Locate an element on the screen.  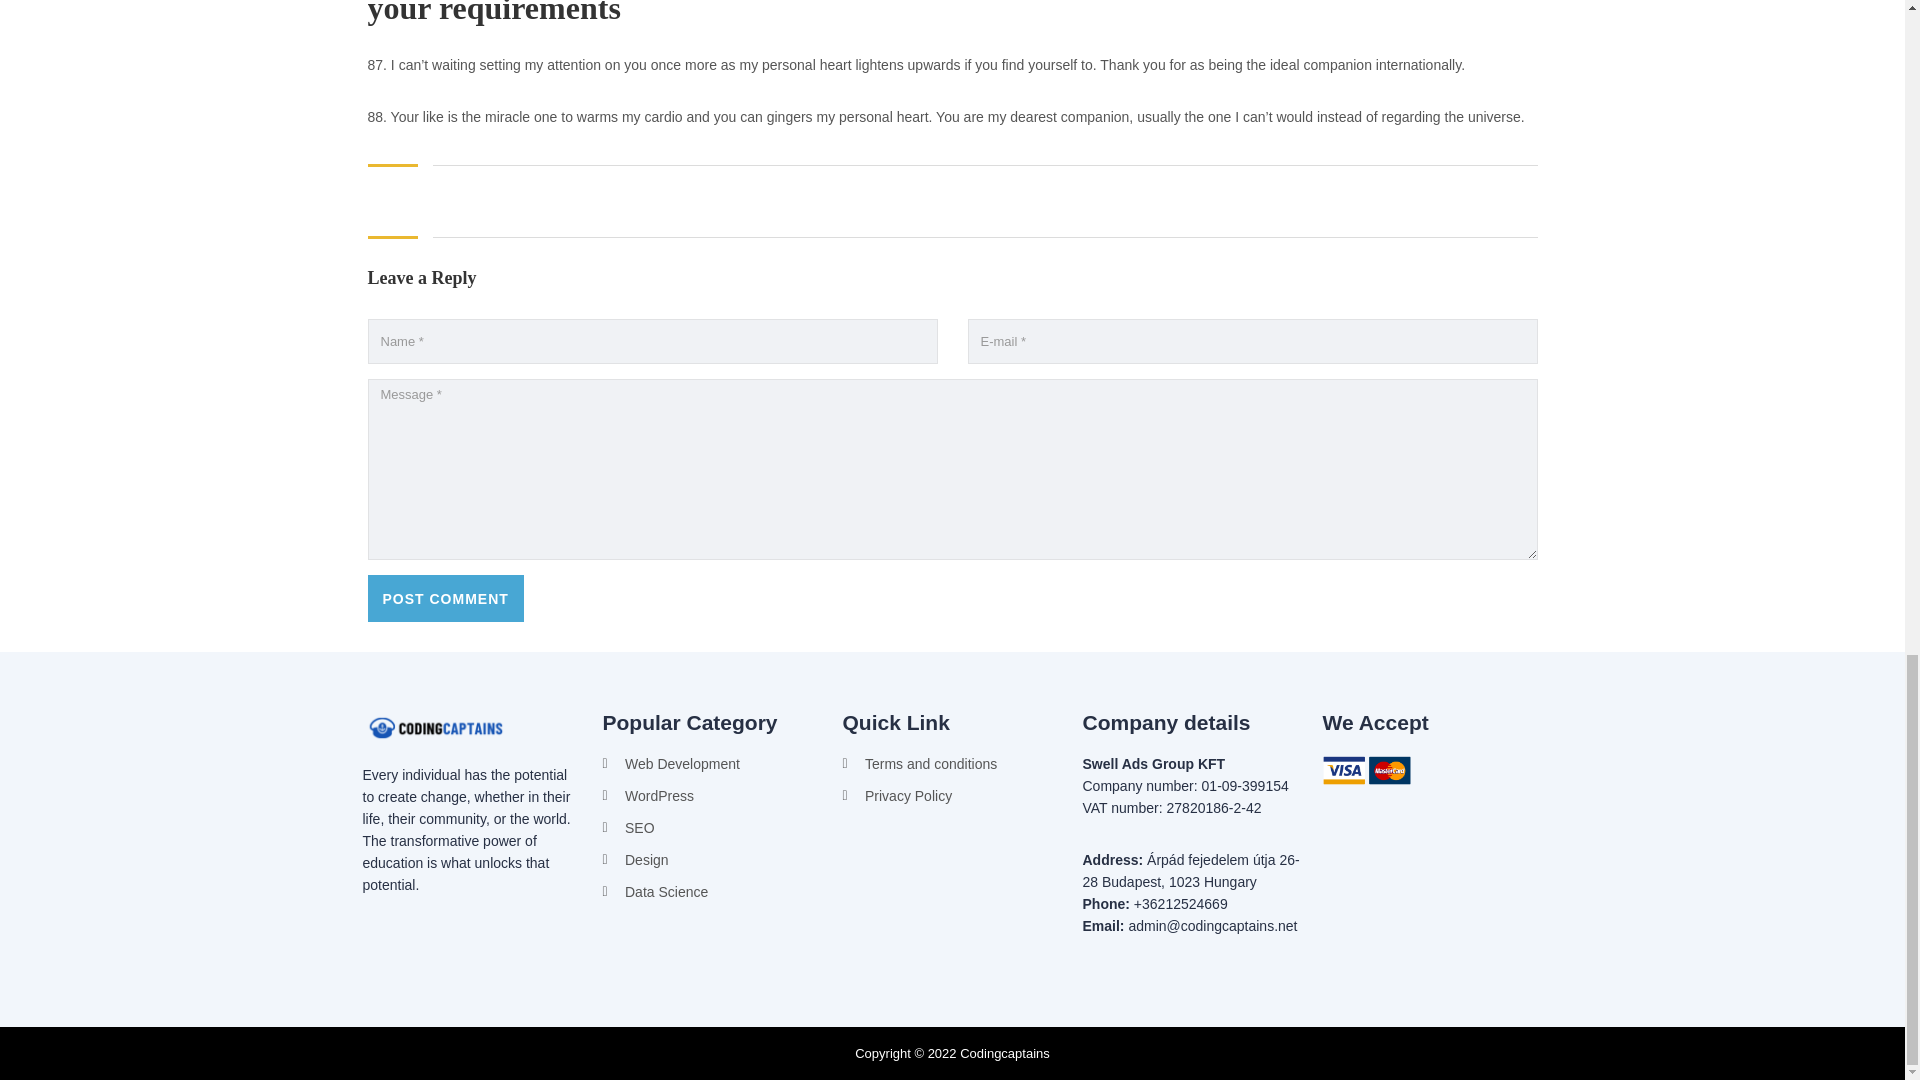
Web Development is located at coordinates (712, 764).